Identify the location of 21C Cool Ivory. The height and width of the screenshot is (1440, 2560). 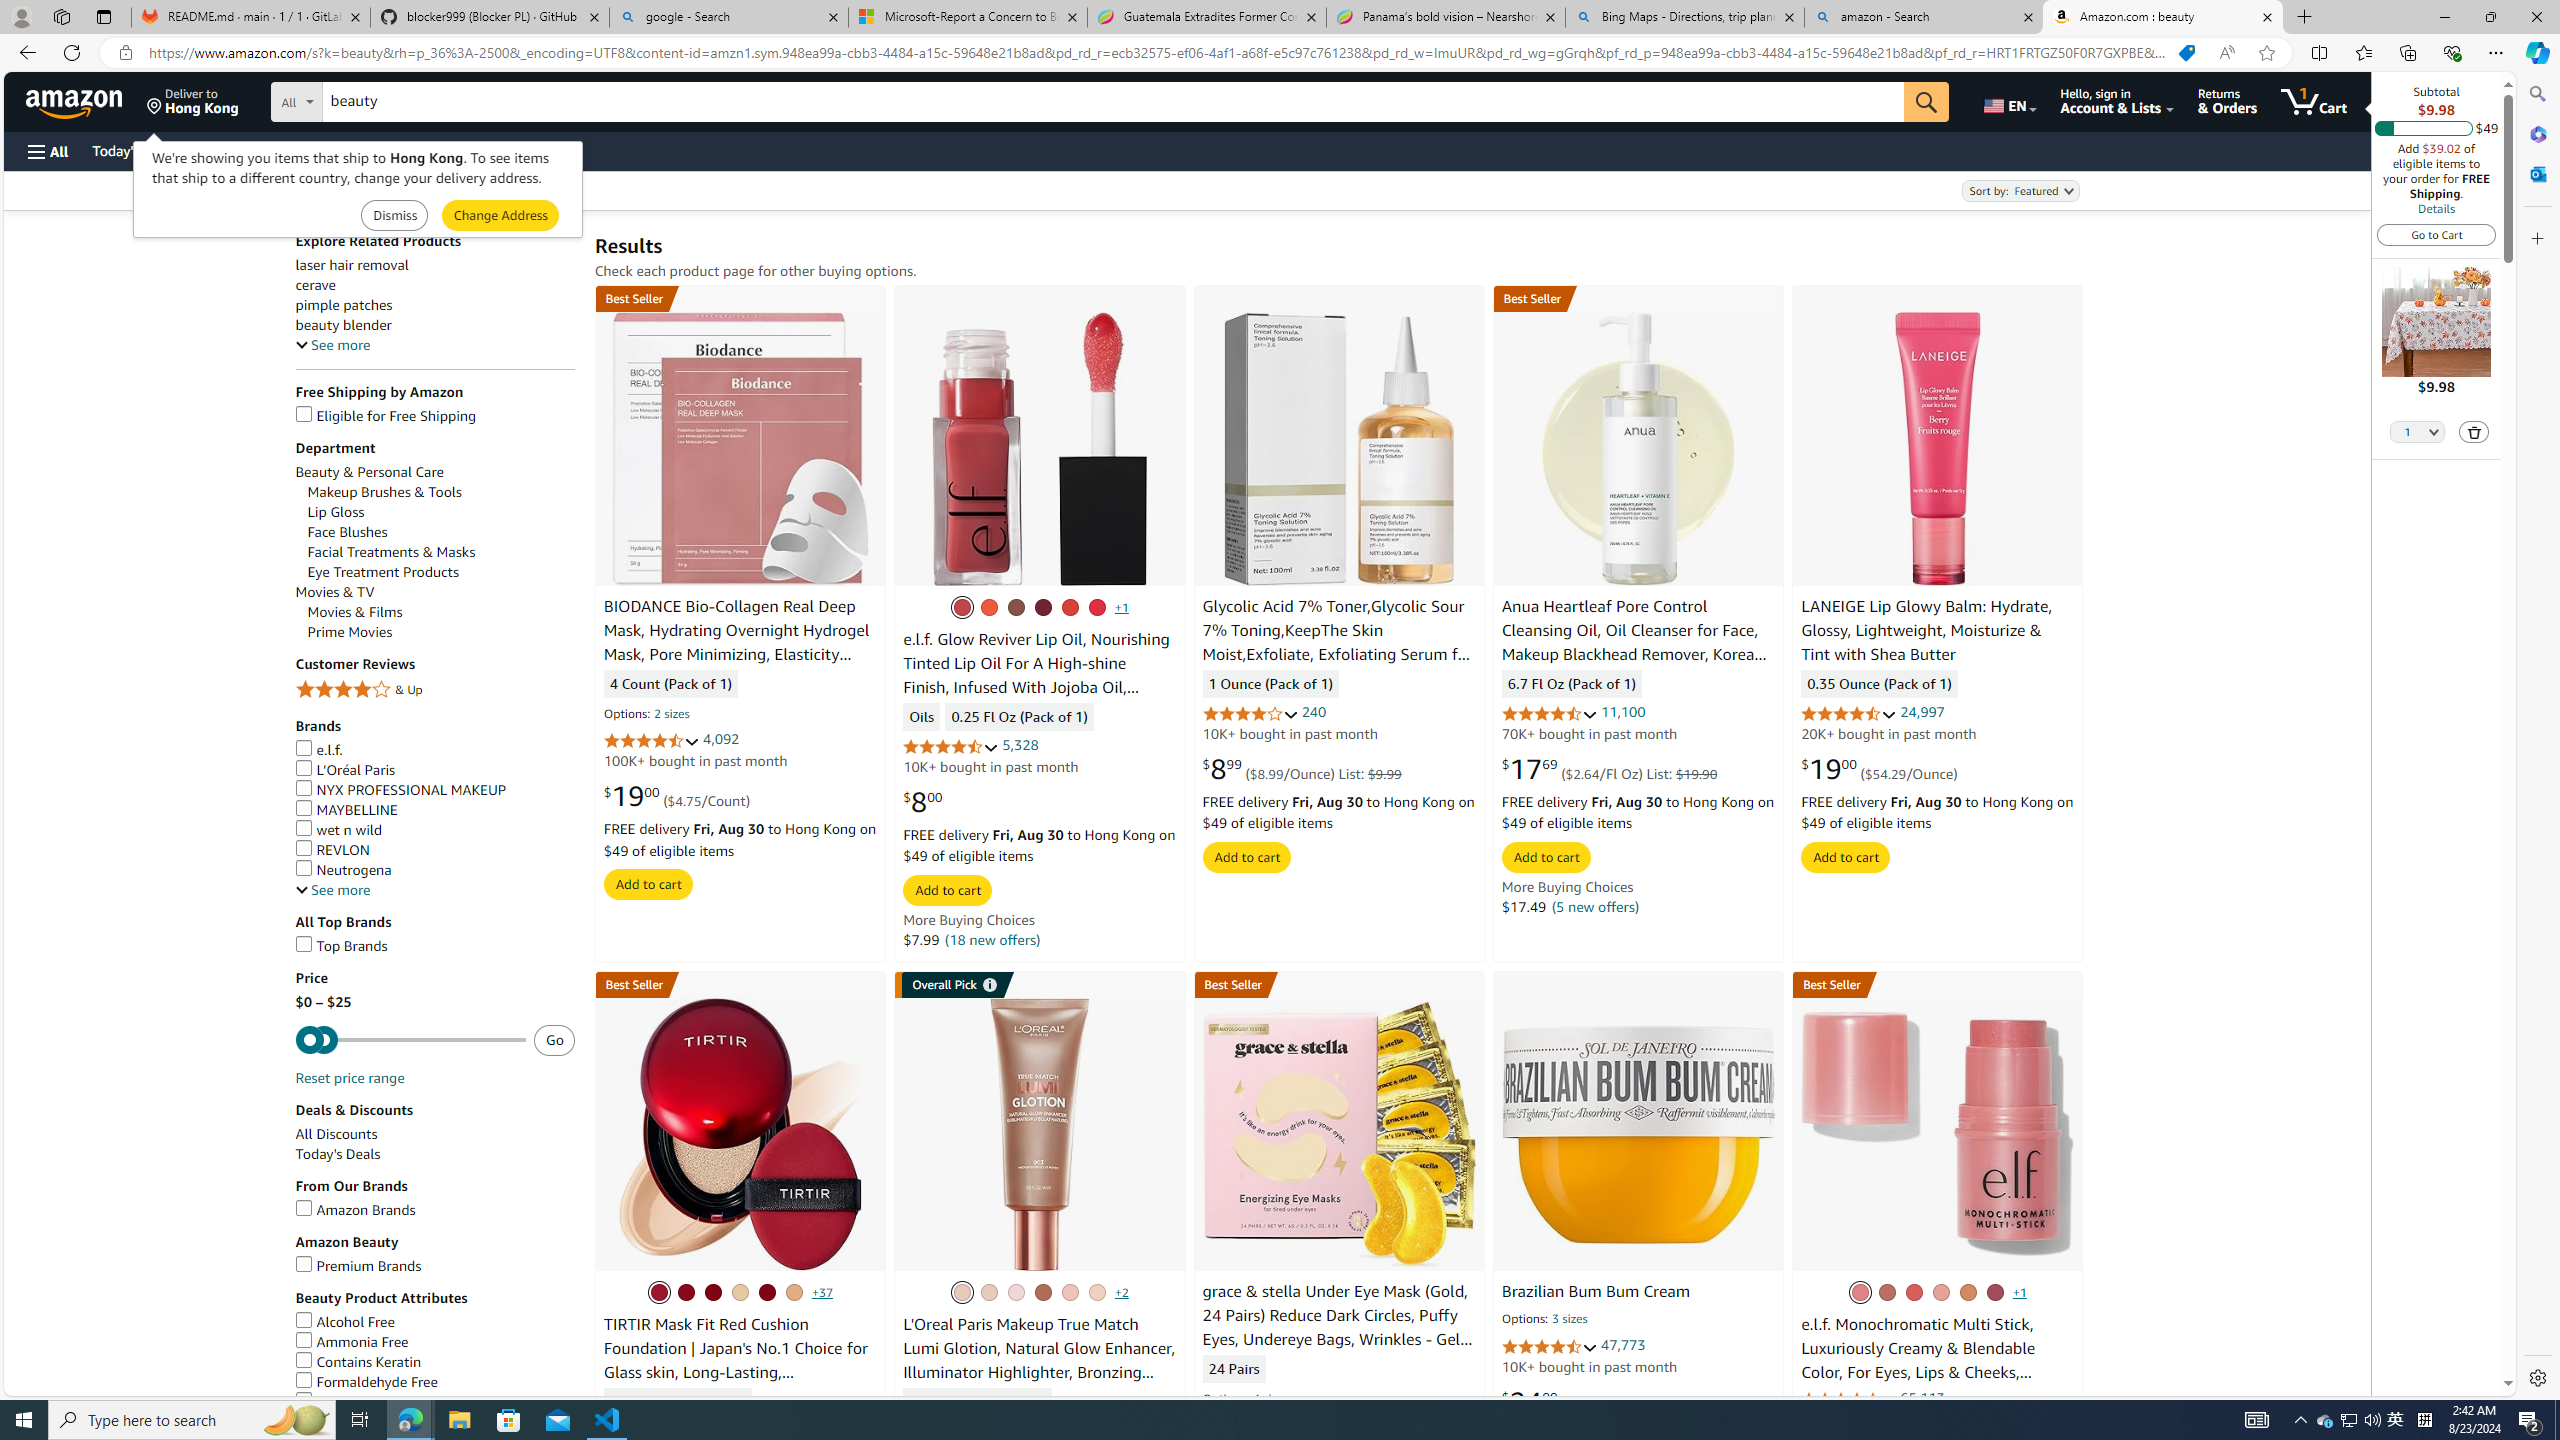
(659, 1292).